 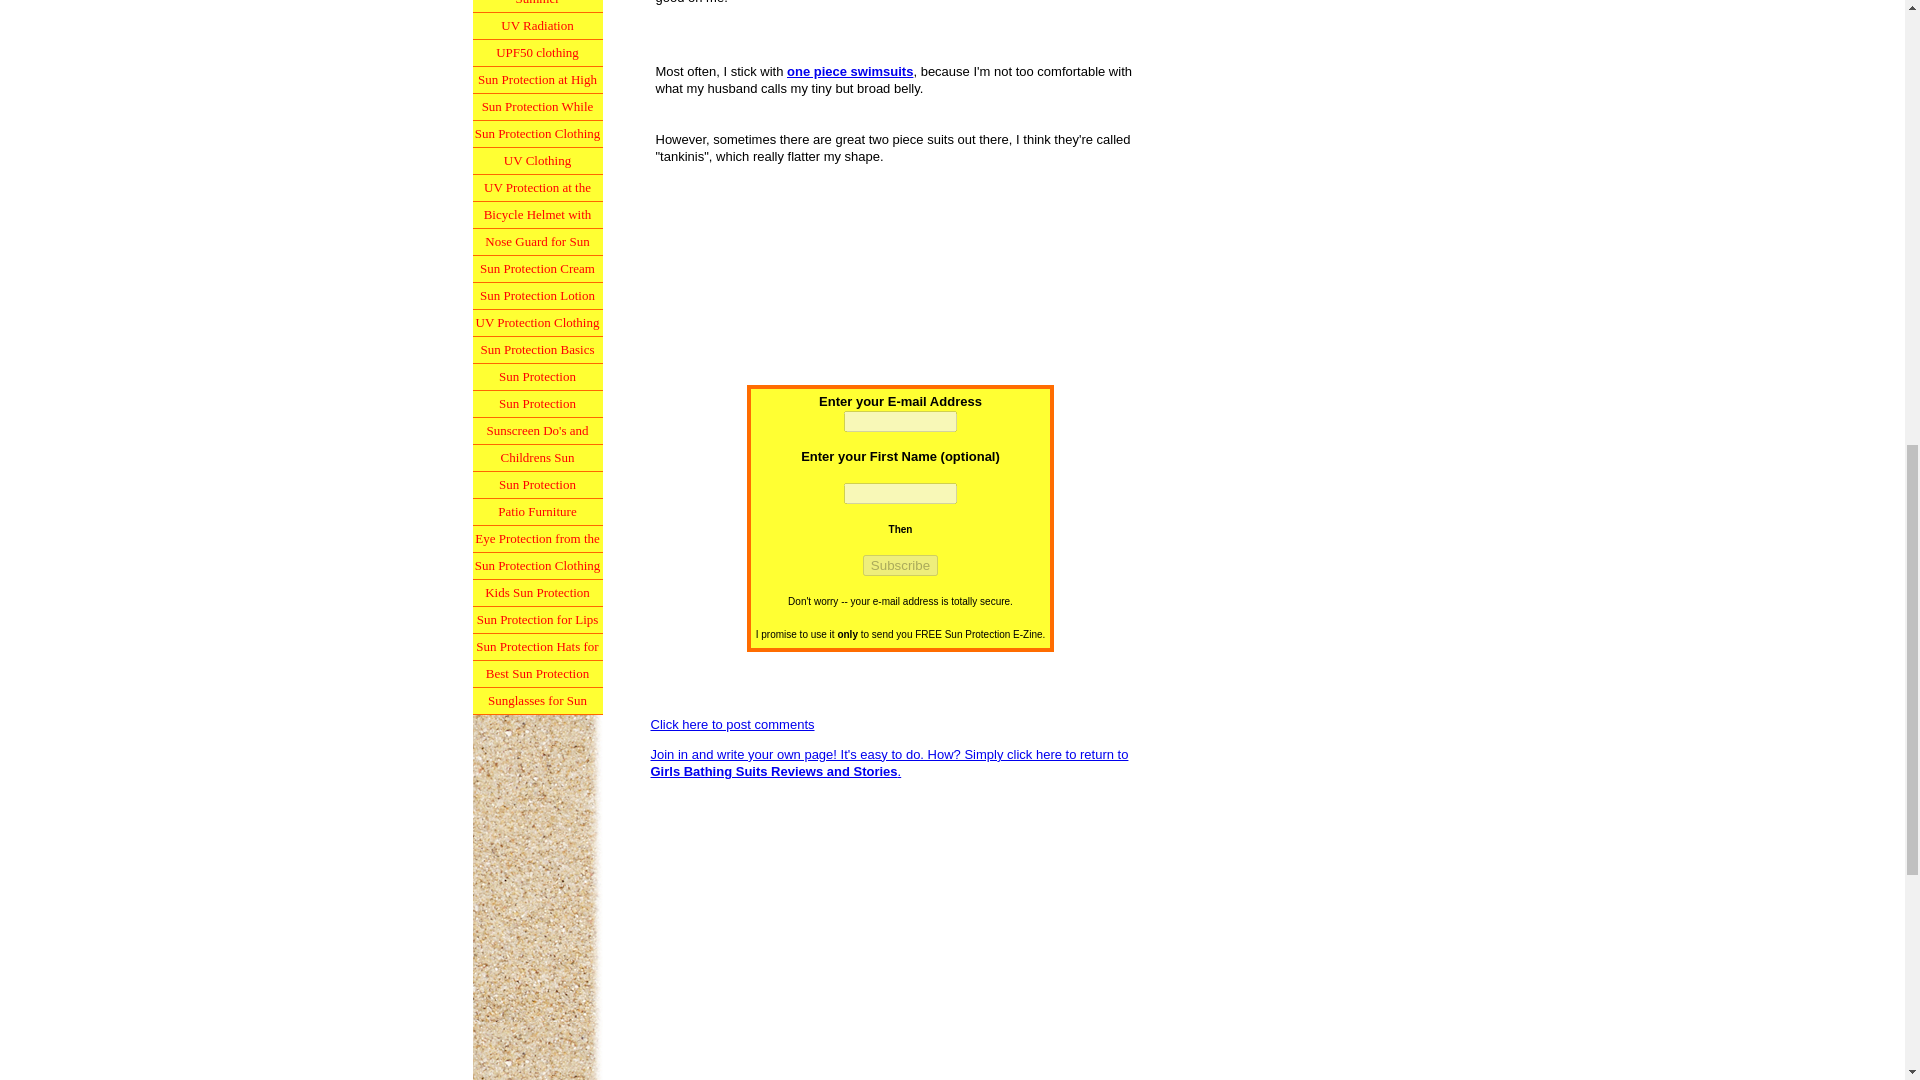 What do you see at coordinates (900, 565) in the screenshot?
I see `Subscribe` at bounding box center [900, 565].